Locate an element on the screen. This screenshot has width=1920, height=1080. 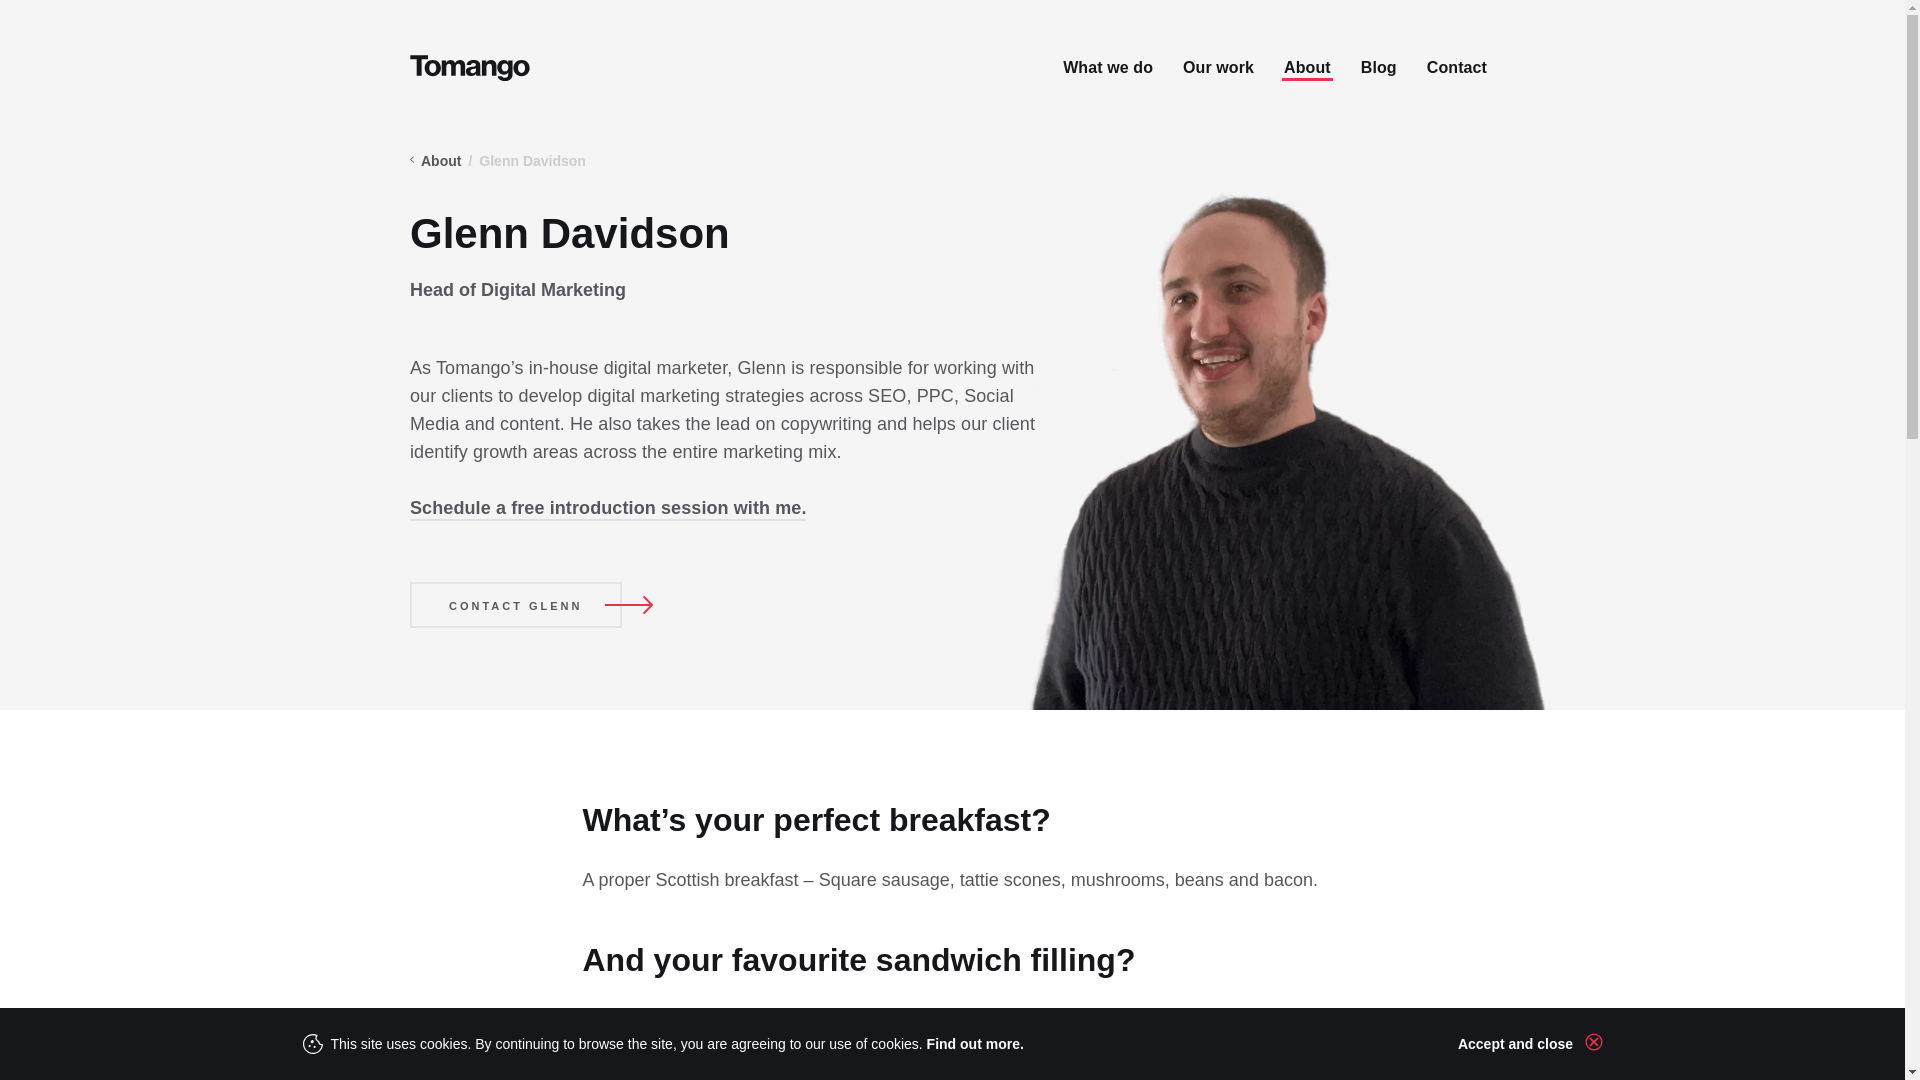
About is located at coordinates (440, 162).